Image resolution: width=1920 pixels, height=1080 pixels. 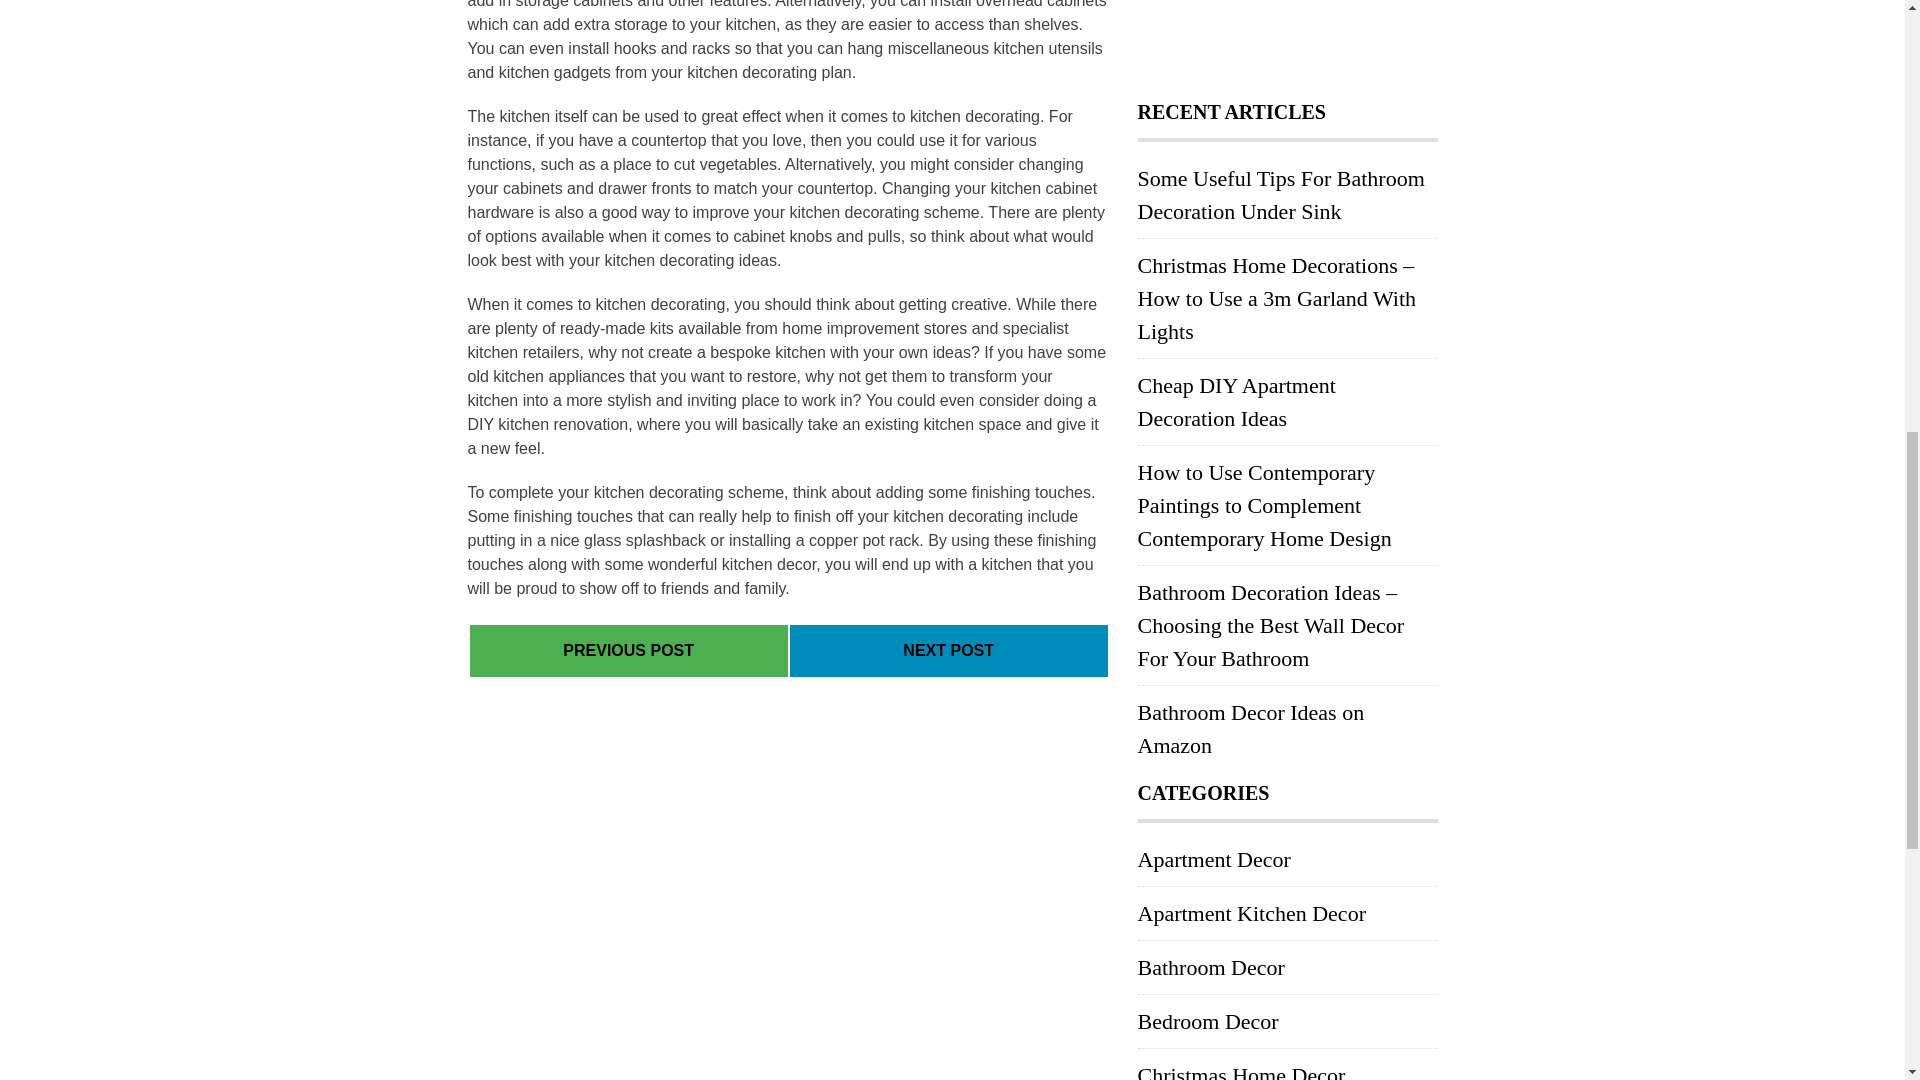 I want to click on NEXT POST, so click(x=948, y=651).